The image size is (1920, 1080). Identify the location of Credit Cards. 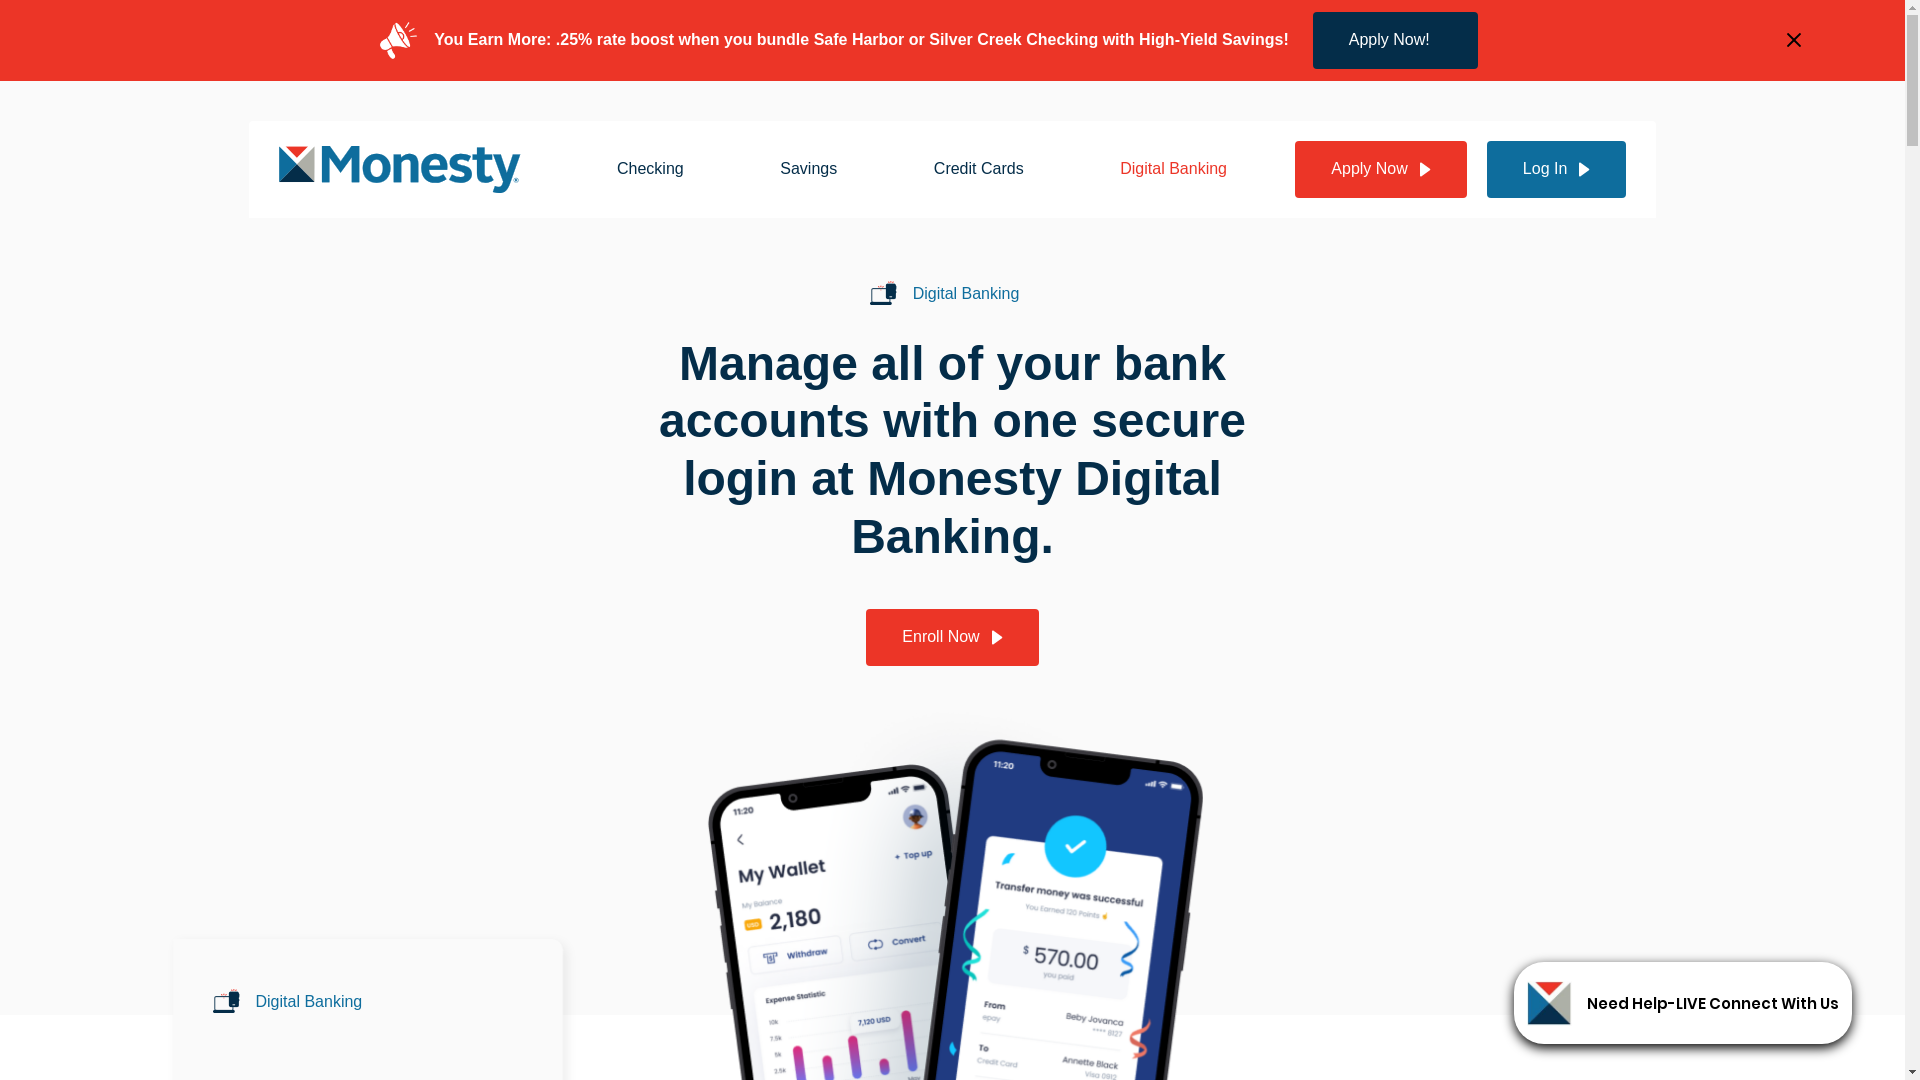
(979, 170).